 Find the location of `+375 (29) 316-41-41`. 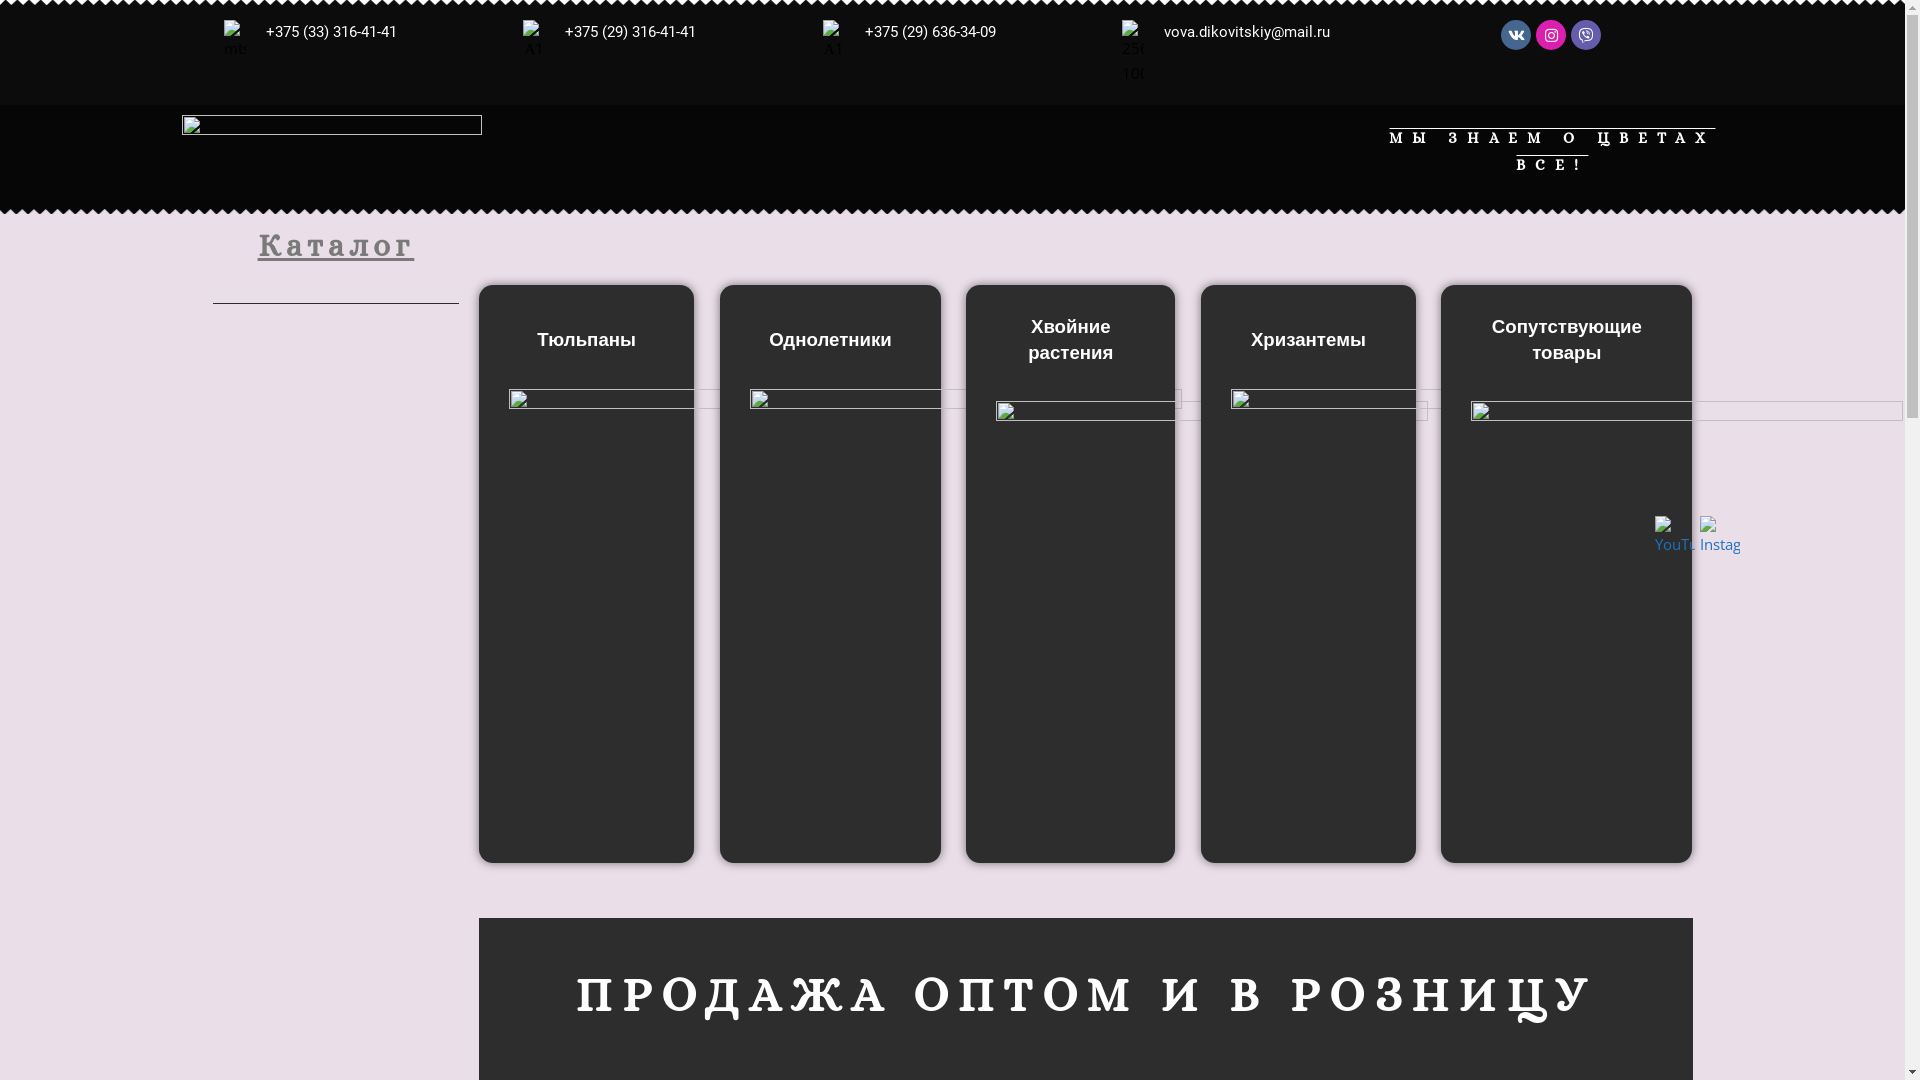

+375 (29) 316-41-41 is located at coordinates (630, 32).